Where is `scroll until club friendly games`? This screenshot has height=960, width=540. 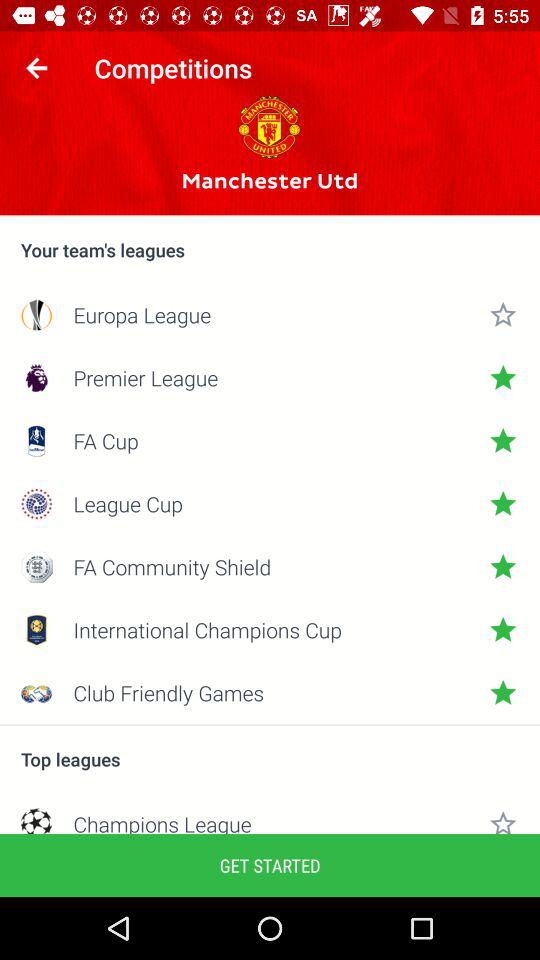
scroll until club friendly games is located at coordinates (270, 692).